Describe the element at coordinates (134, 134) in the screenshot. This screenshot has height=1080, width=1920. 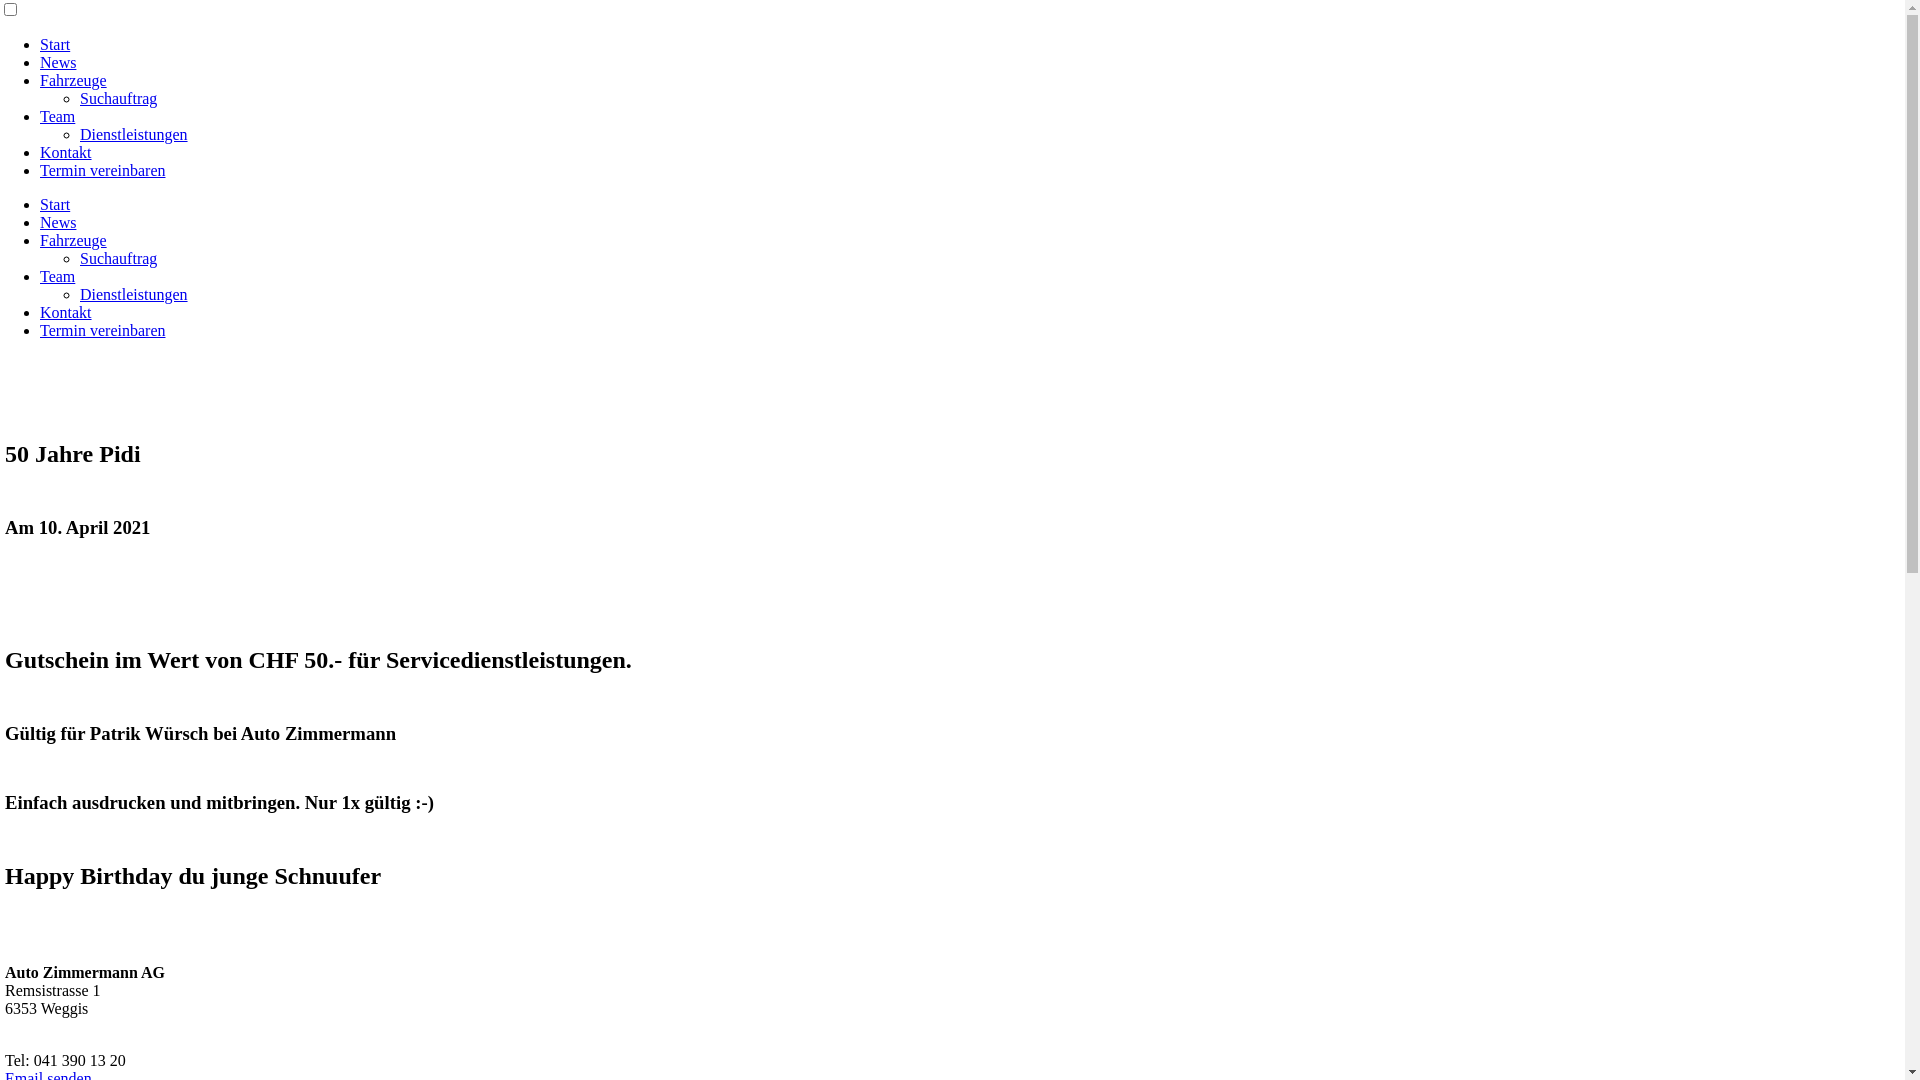
I see `Dienstleistungen` at that location.